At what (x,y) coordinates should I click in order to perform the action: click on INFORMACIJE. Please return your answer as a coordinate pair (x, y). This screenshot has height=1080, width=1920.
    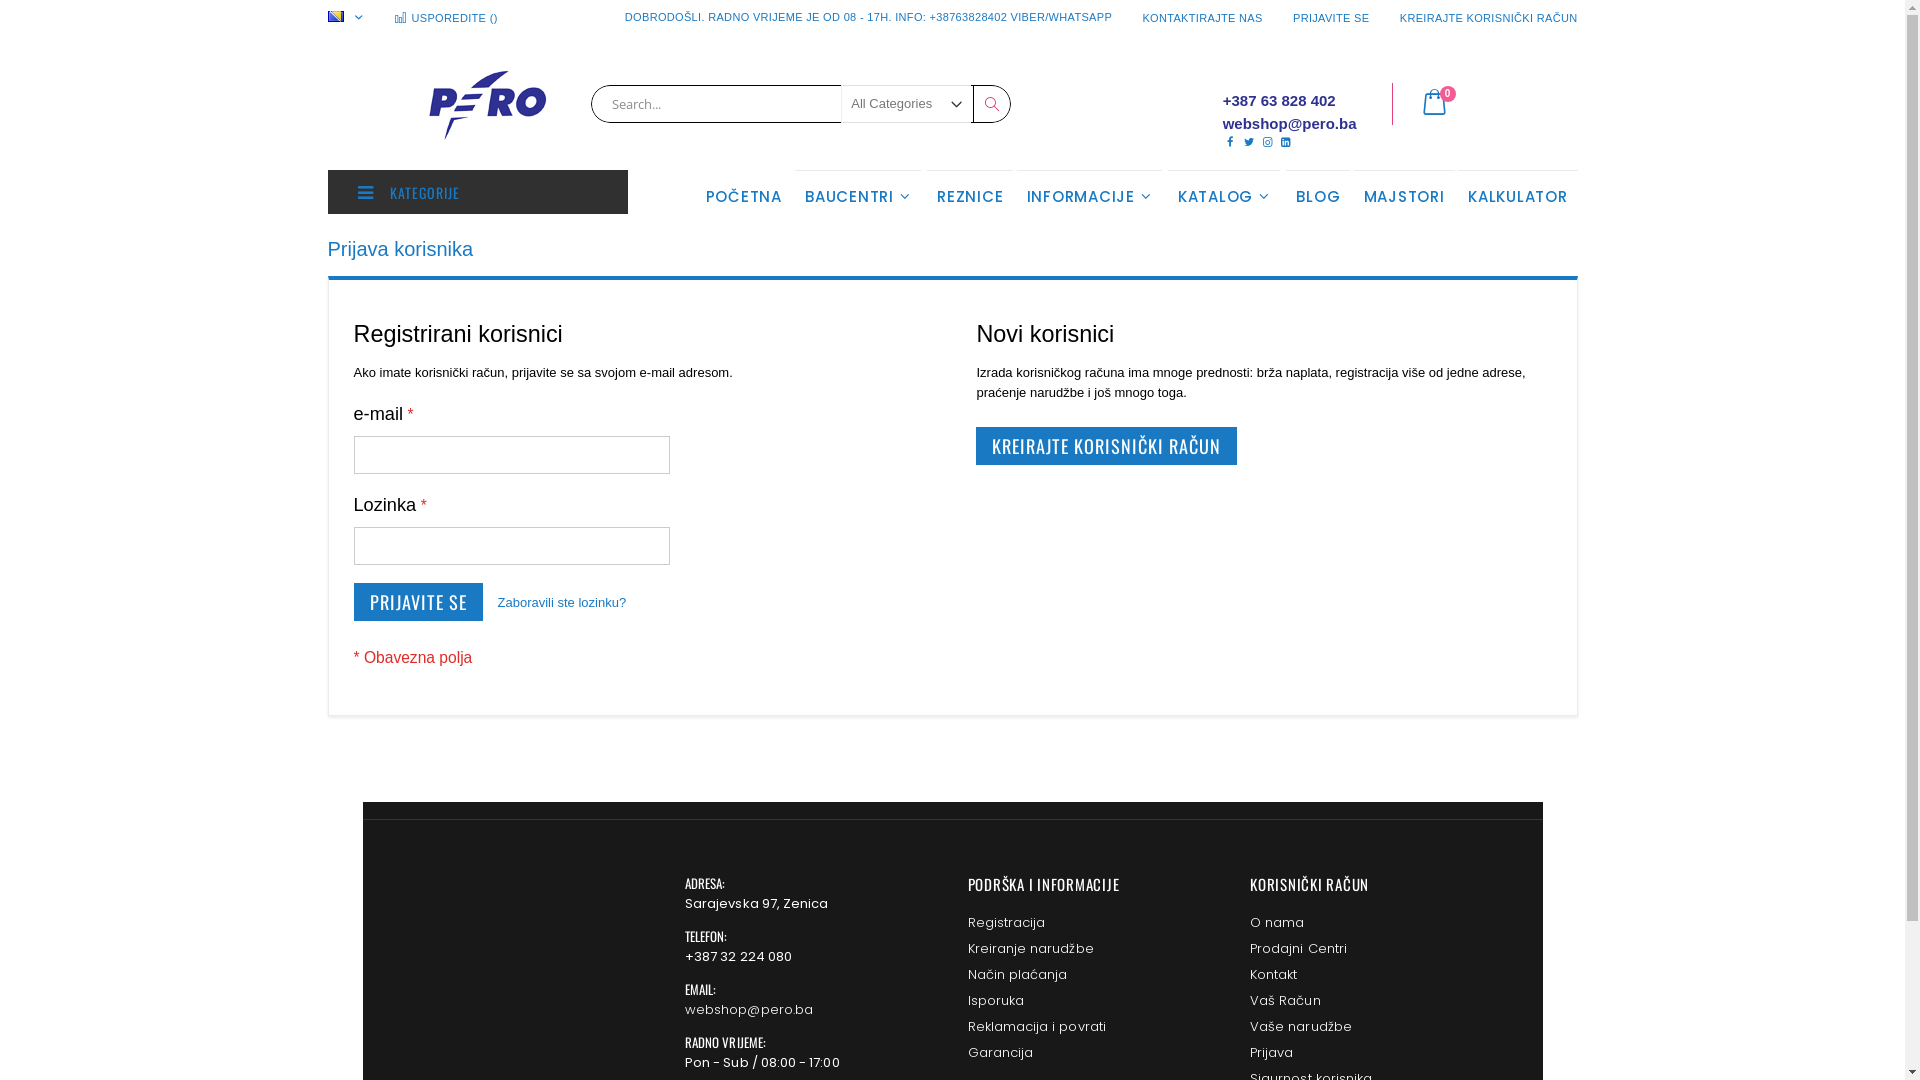
    Looking at the image, I should click on (1090, 196).